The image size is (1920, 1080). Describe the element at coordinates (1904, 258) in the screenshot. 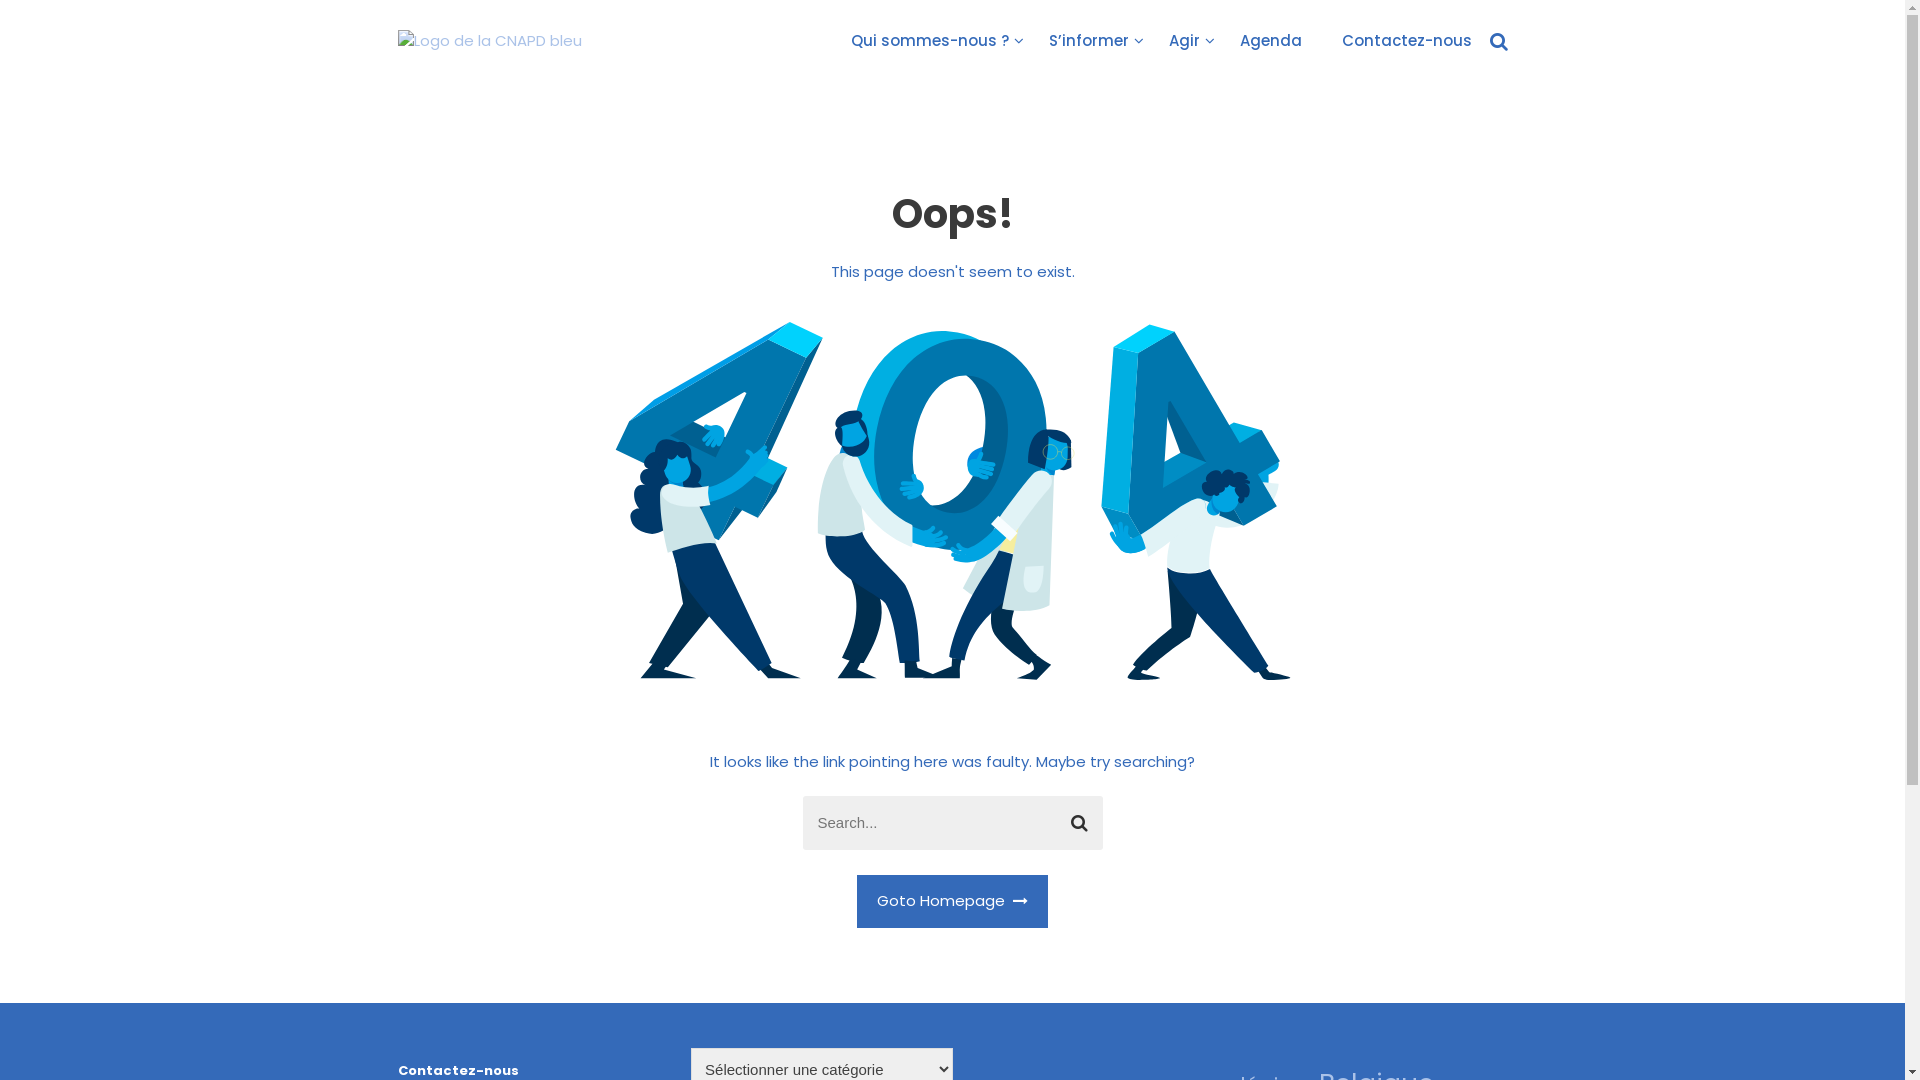

I see `Circular focus` at that location.